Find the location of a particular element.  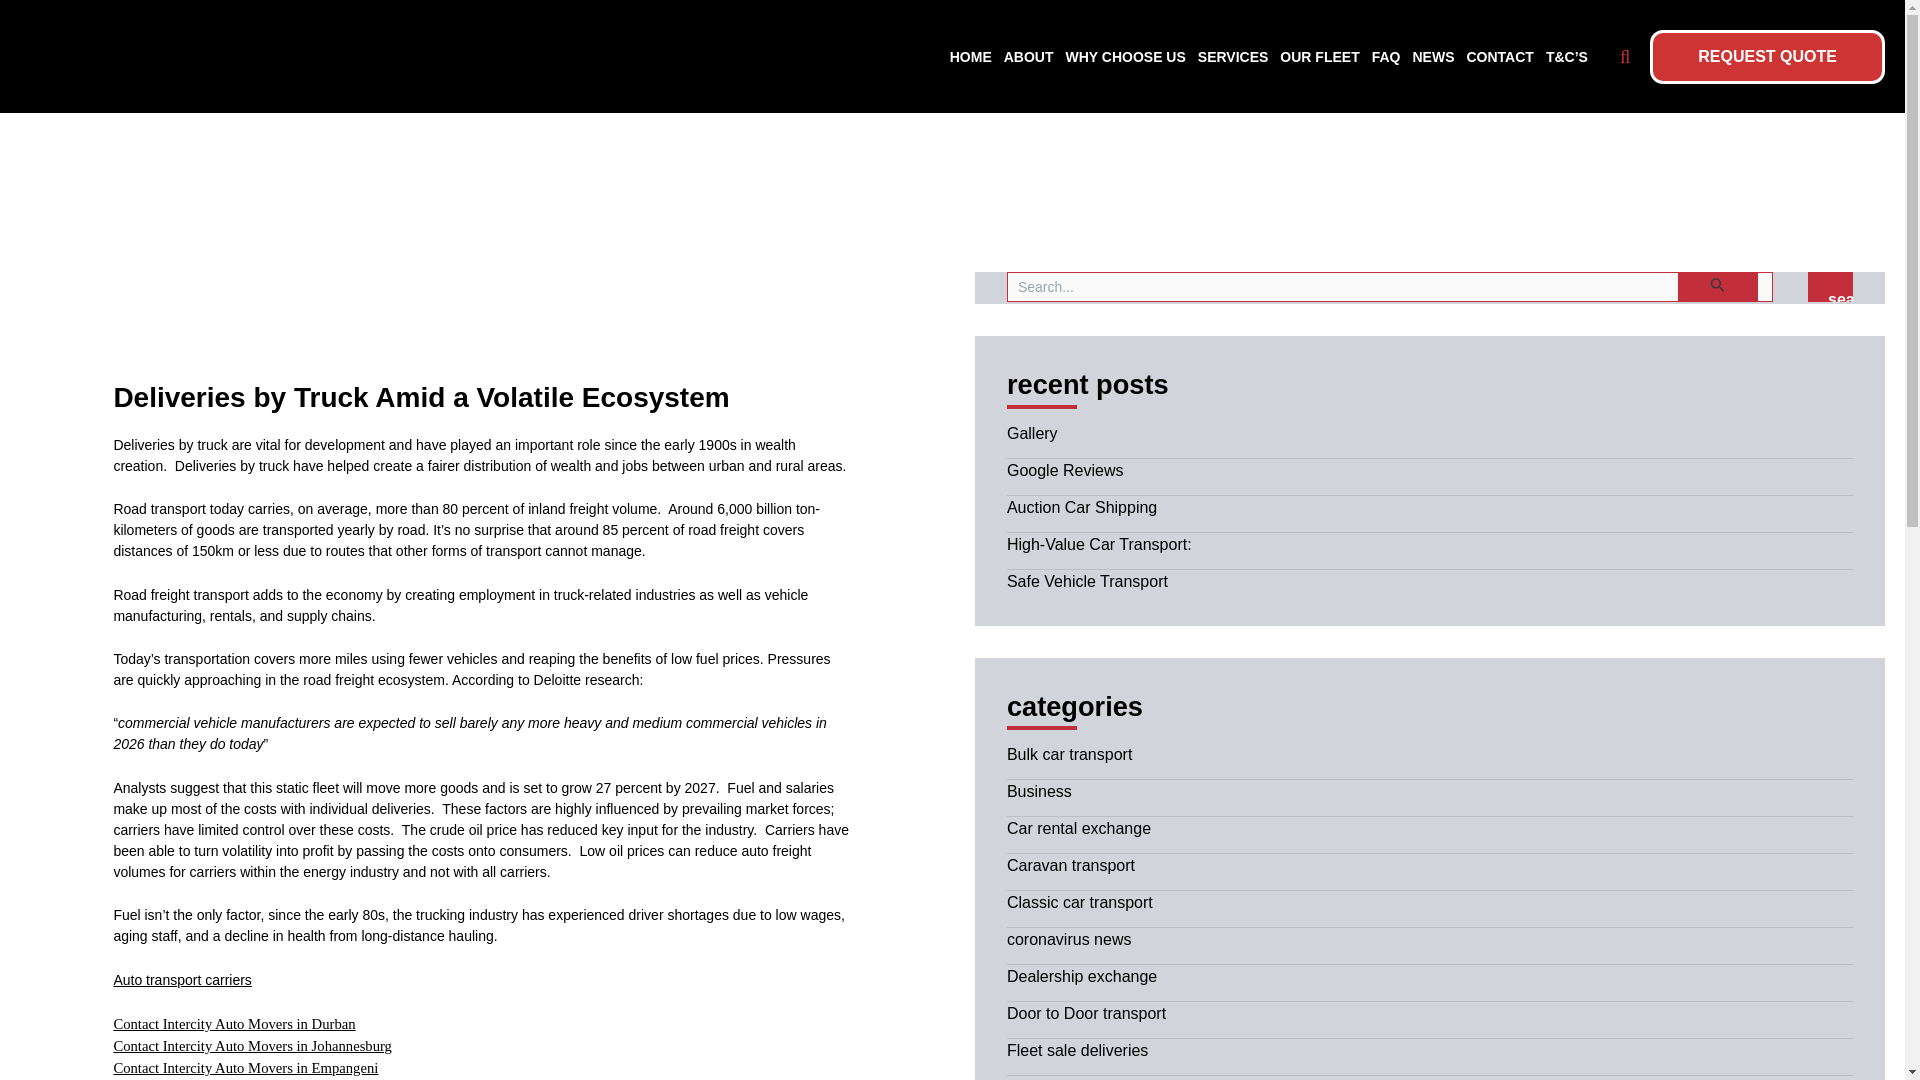

ABOUT is located at coordinates (1029, 56).